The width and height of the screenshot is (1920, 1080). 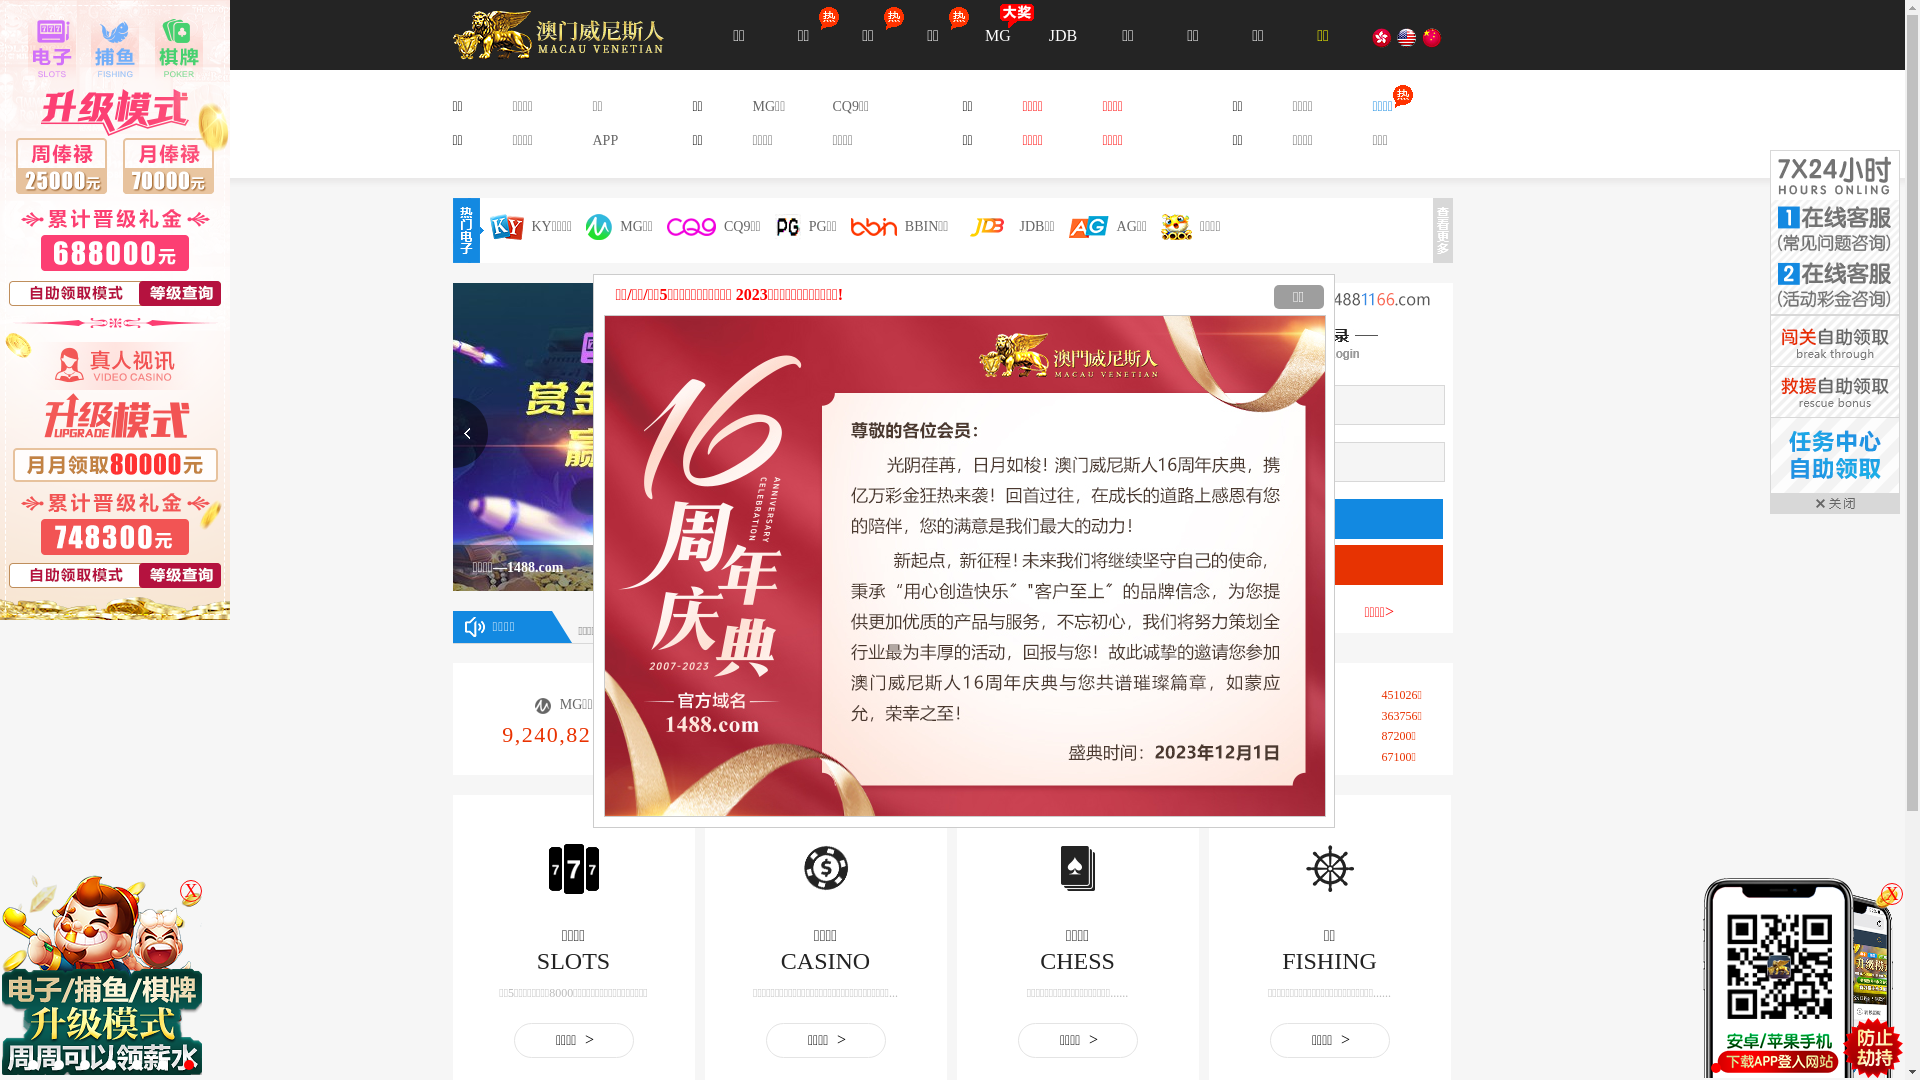 What do you see at coordinates (1062, 35) in the screenshot?
I see `JDB` at bounding box center [1062, 35].